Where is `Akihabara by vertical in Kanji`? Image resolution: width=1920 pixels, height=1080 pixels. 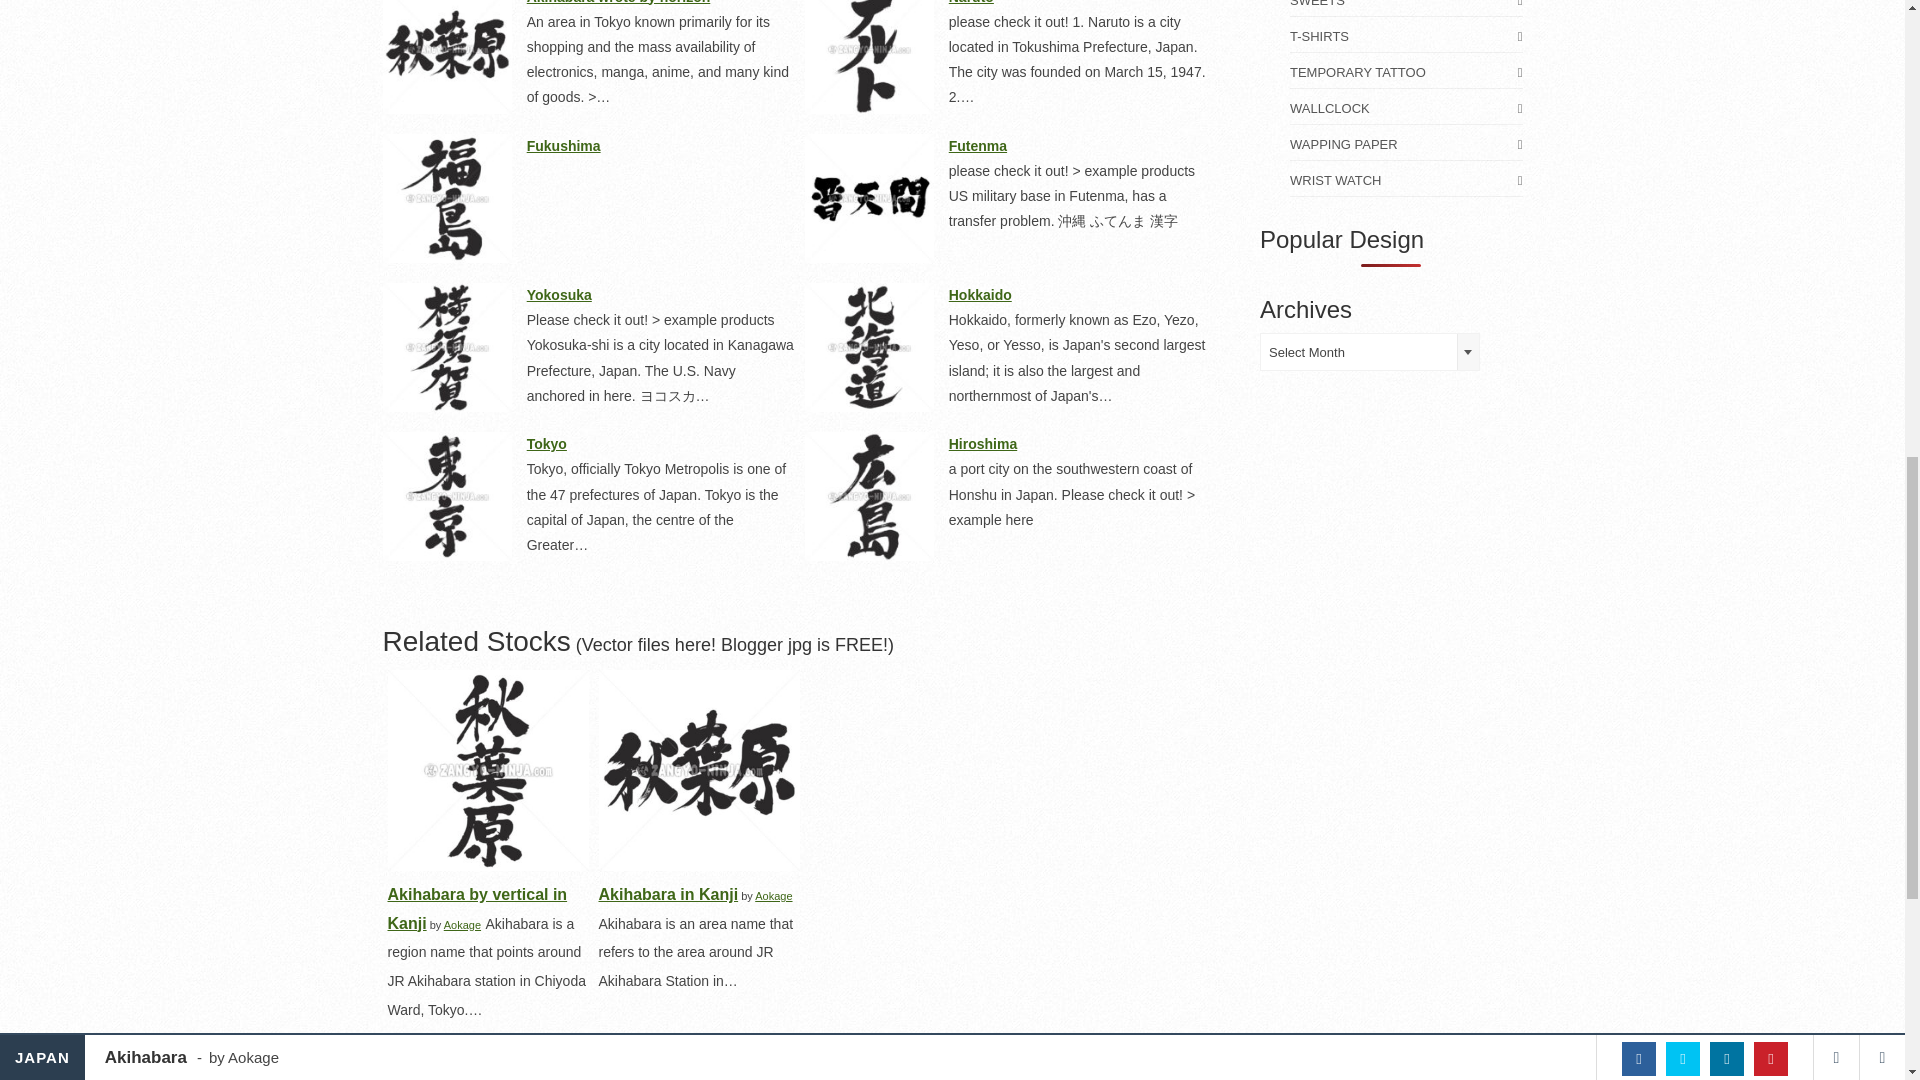
Akihabara by vertical in Kanji is located at coordinates (488, 770).